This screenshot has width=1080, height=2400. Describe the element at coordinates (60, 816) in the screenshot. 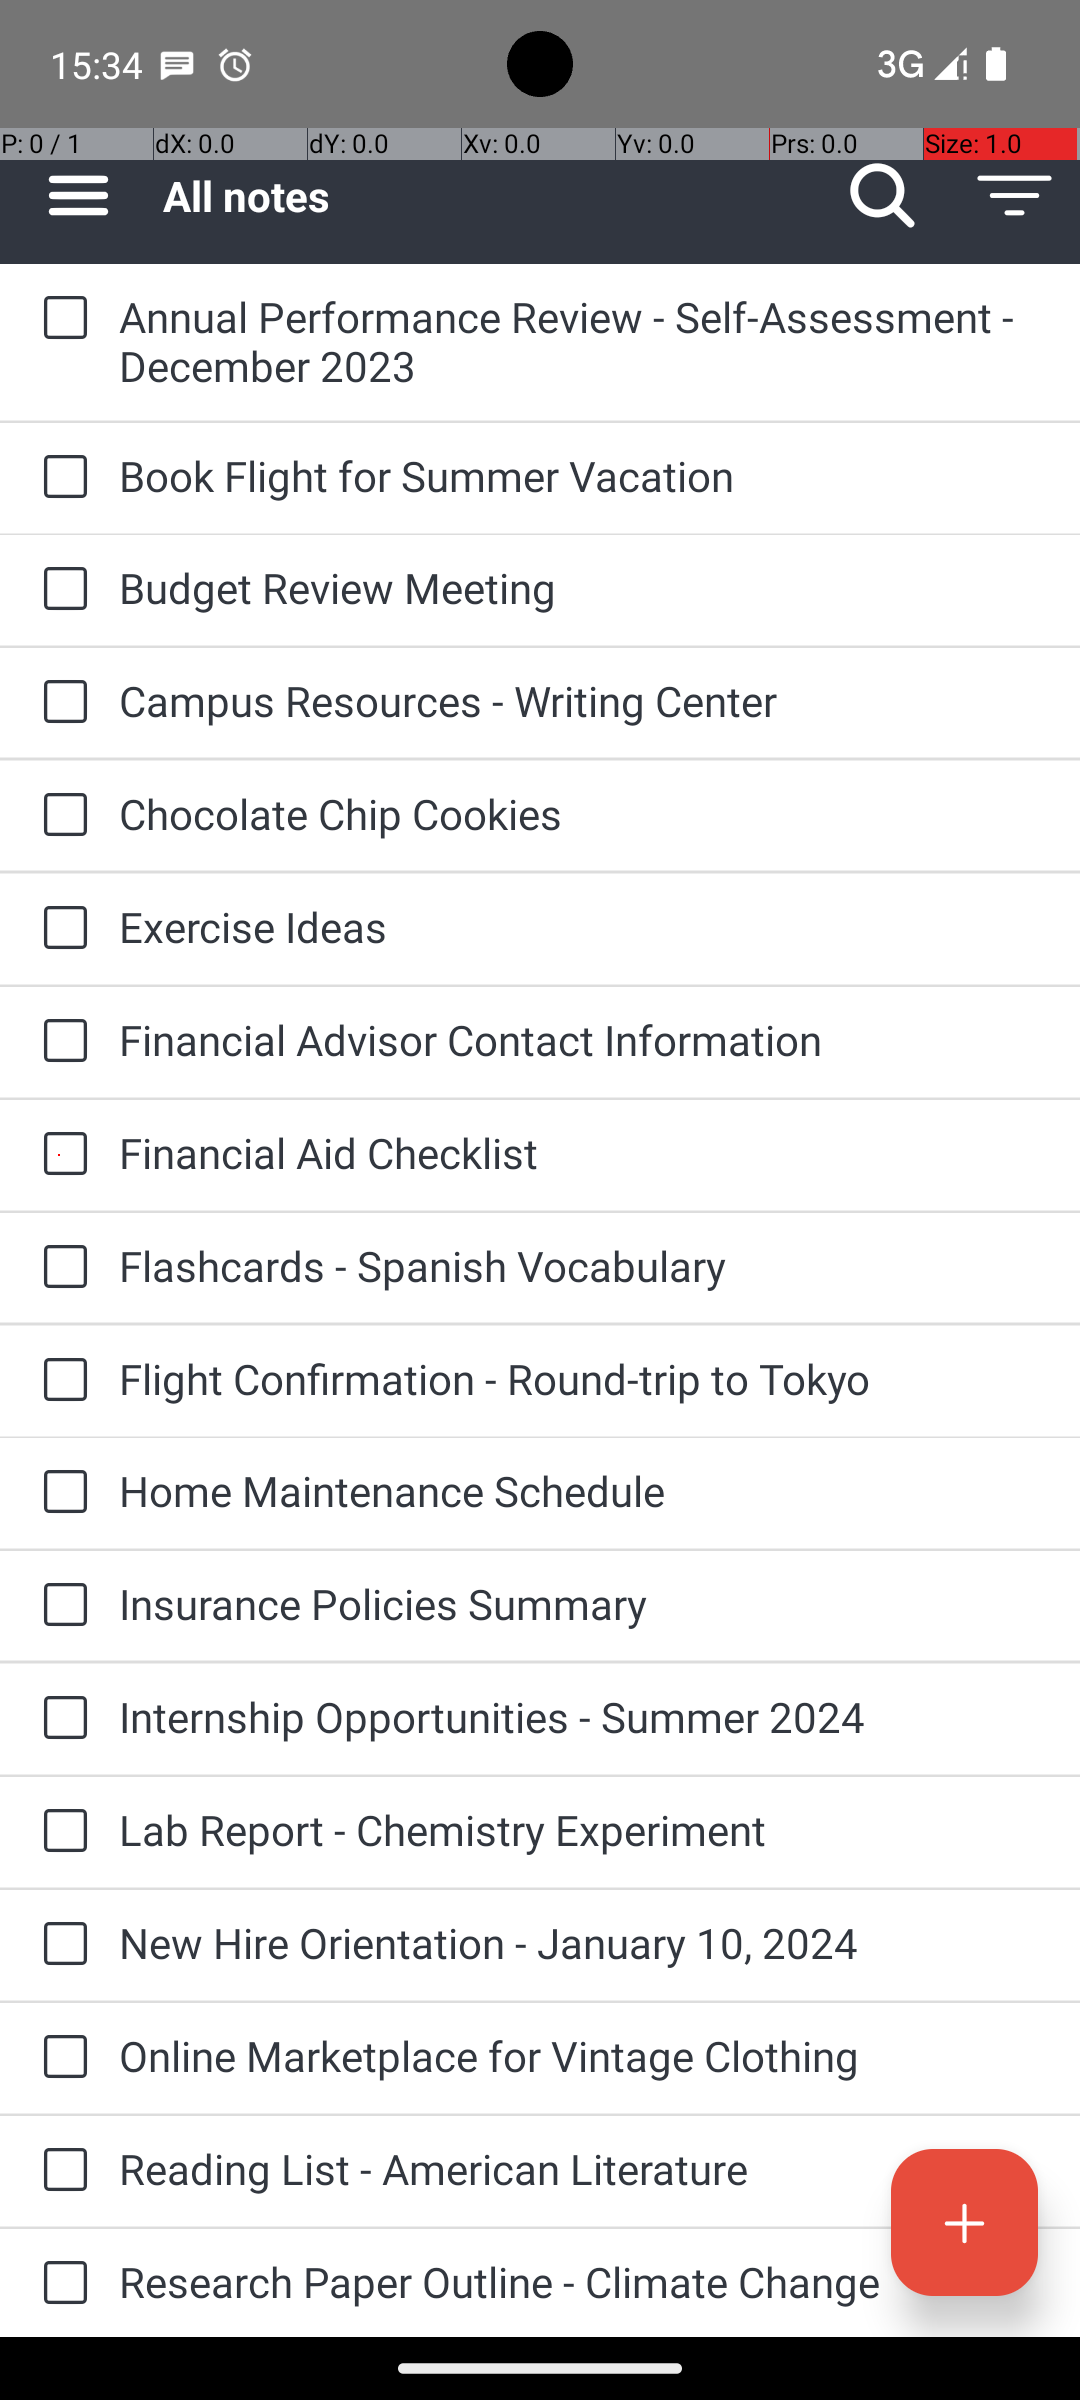

I see `to-do: Chocolate Chip Cookies` at that location.